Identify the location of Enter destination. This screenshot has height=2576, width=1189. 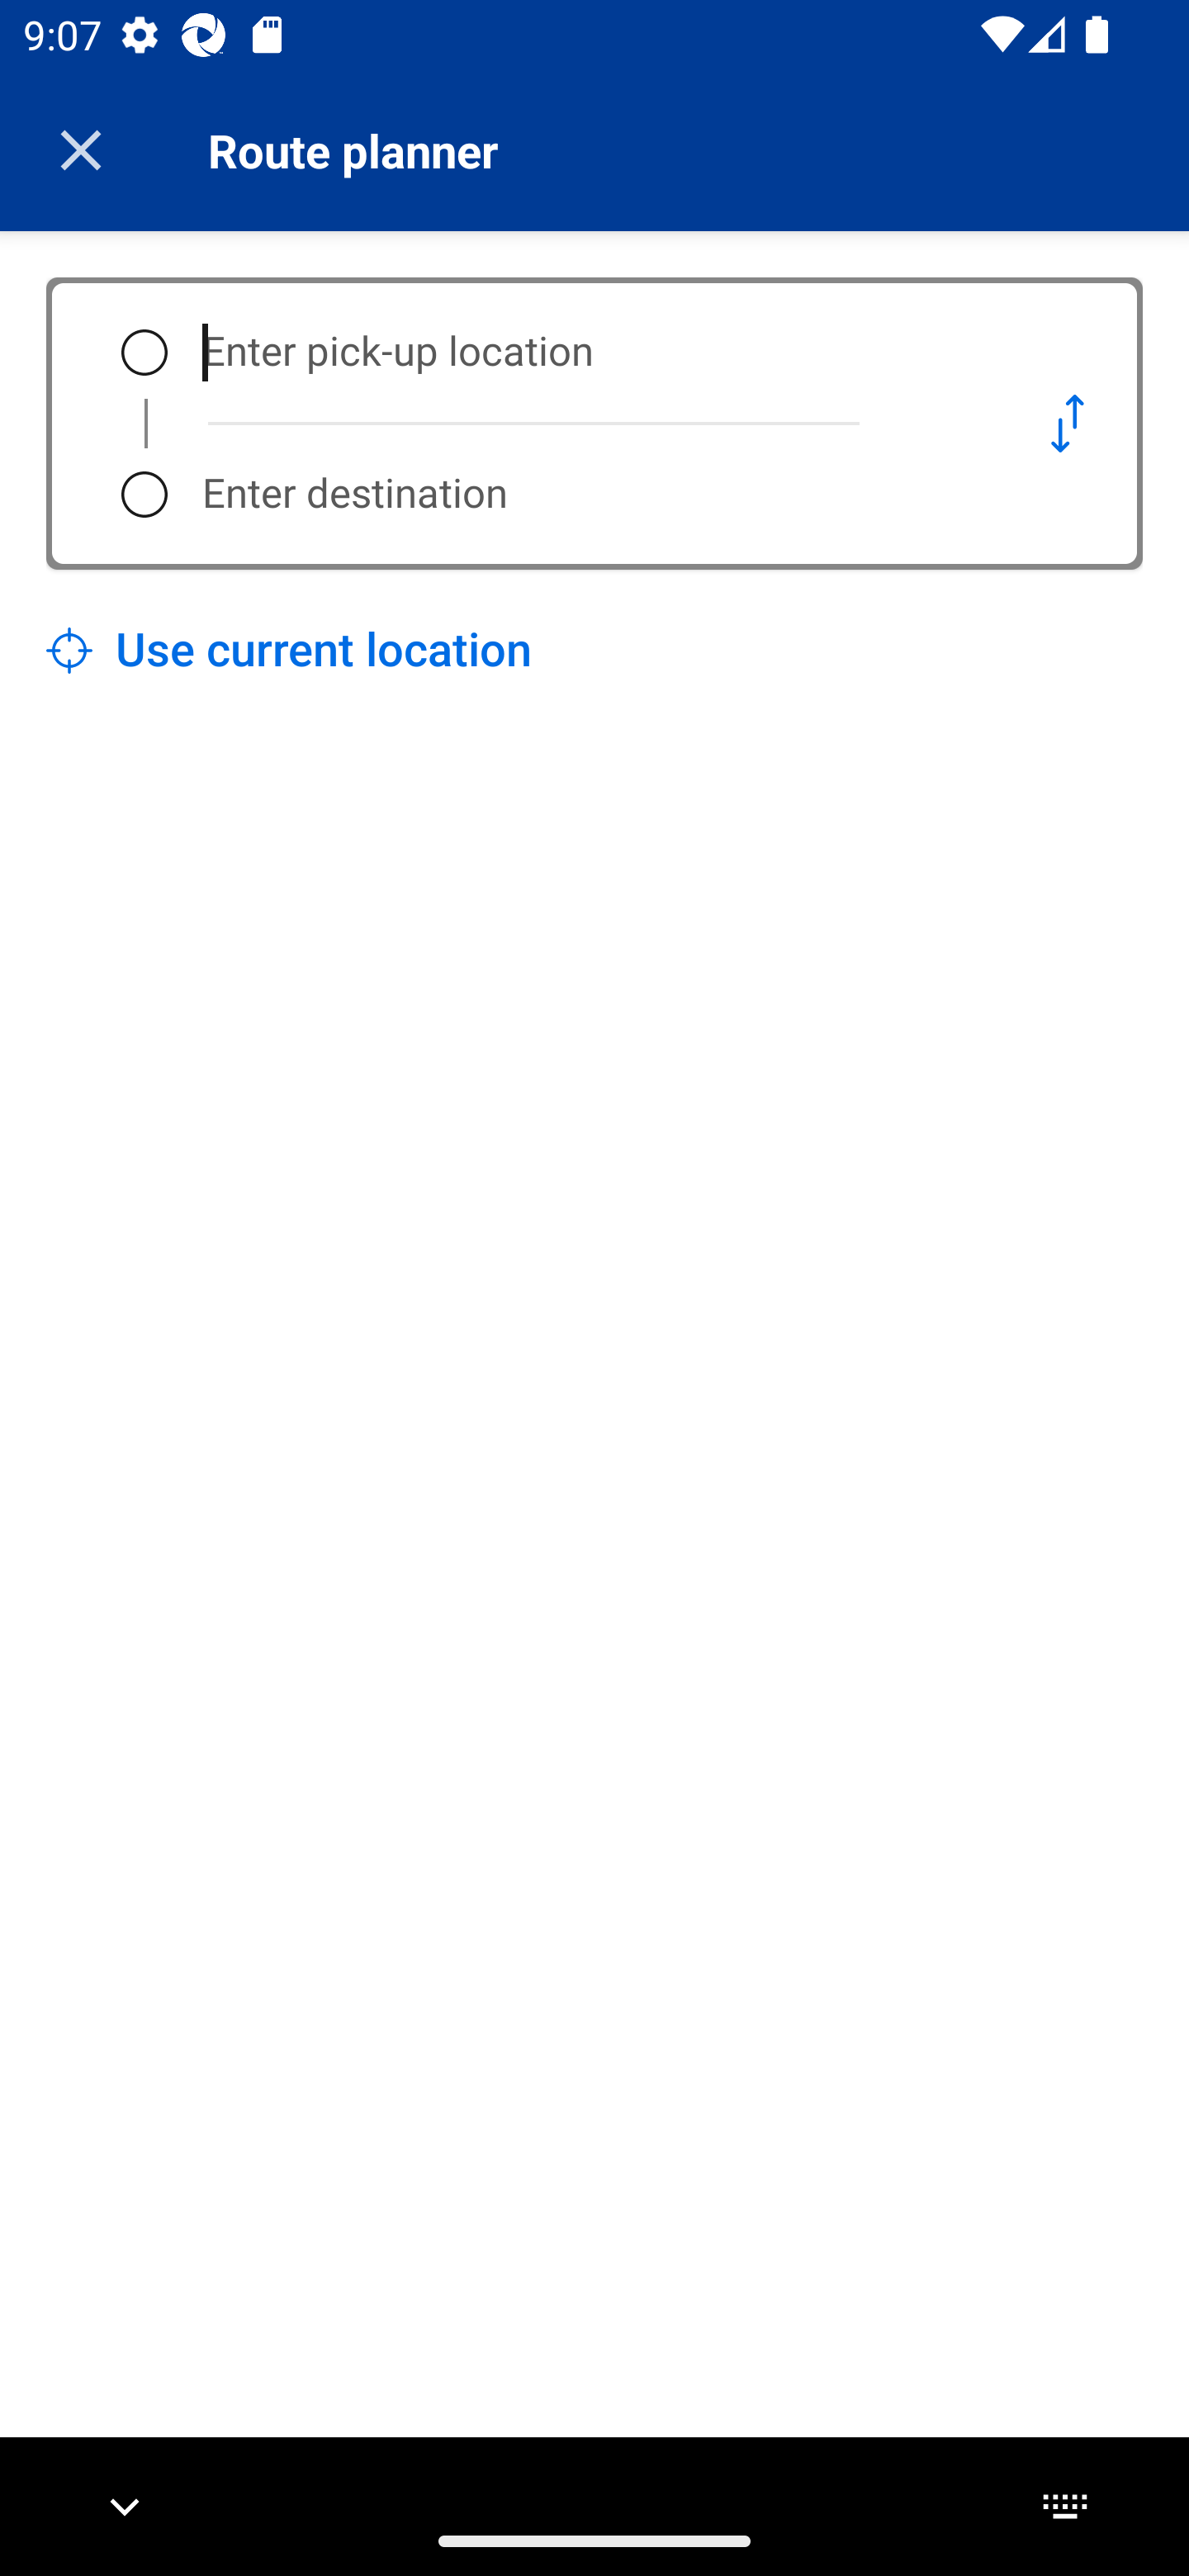
(583, 494).